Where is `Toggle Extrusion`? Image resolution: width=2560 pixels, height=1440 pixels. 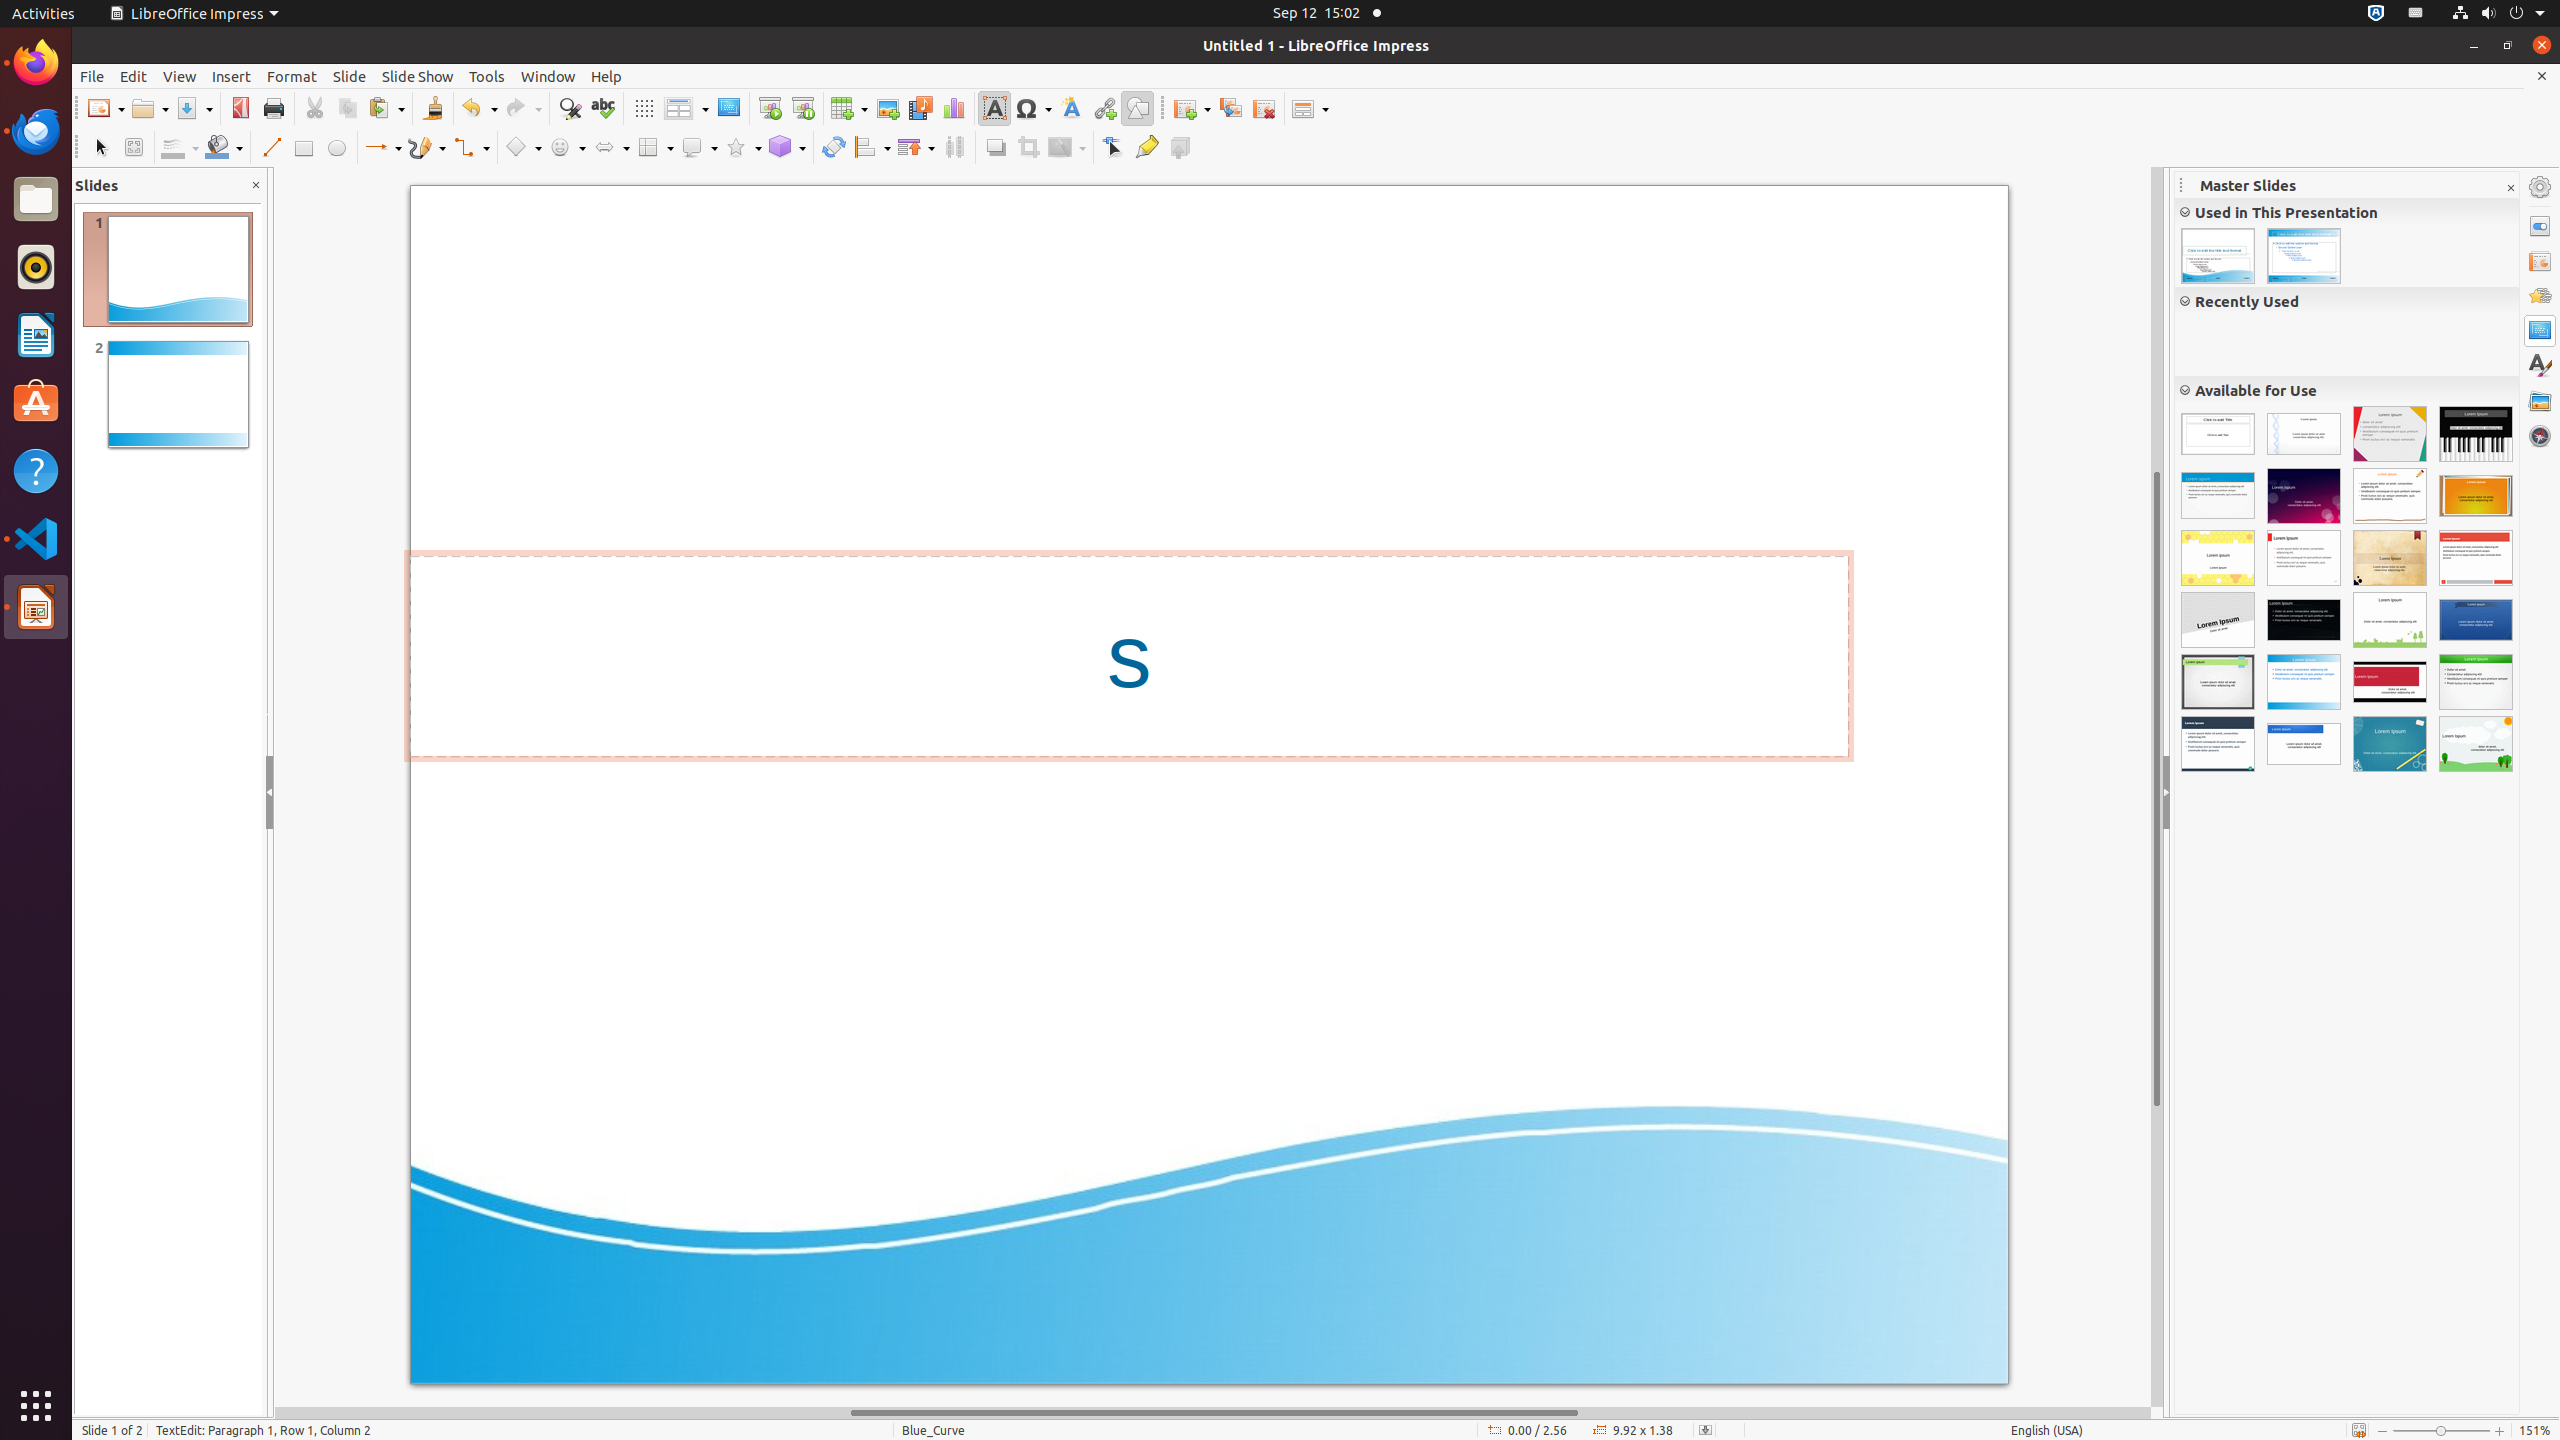
Toggle Extrusion is located at coordinates (1180, 148).